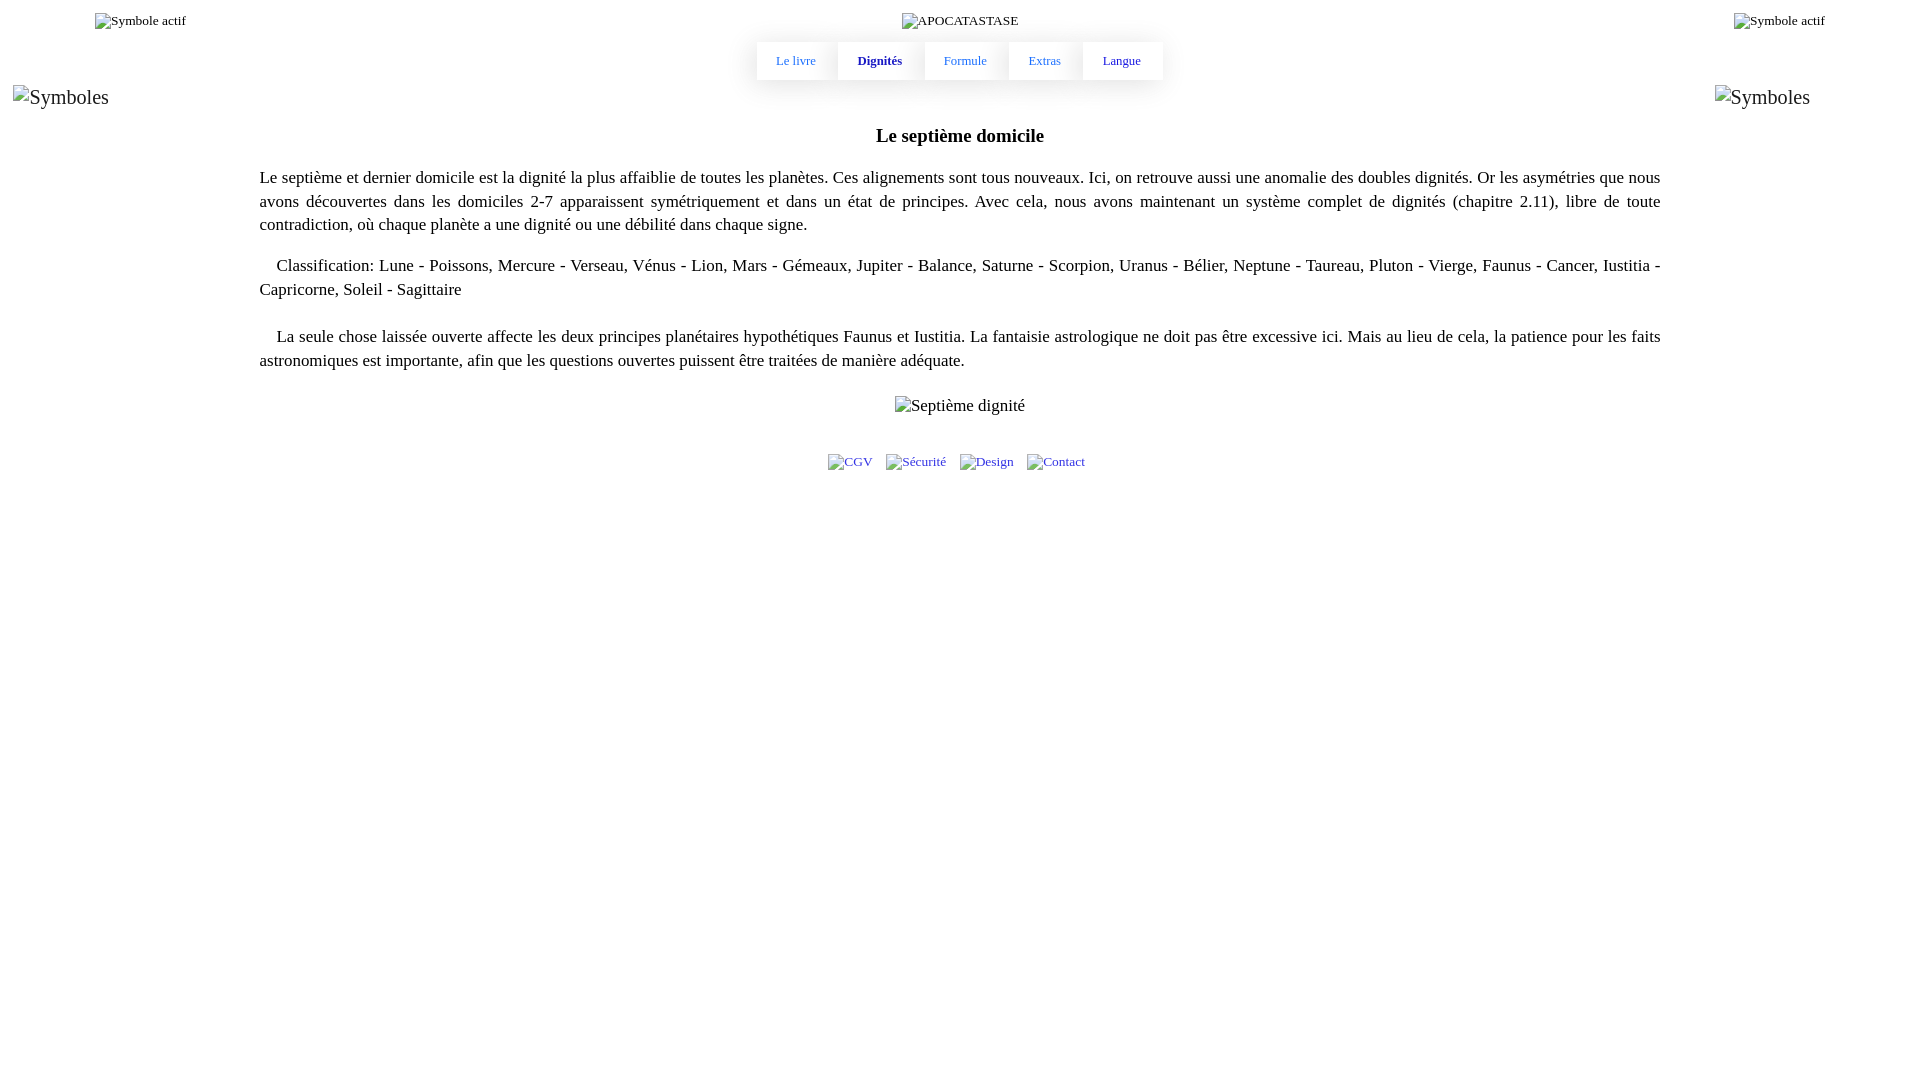  What do you see at coordinates (1123, 61) in the screenshot?
I see `Langue ` at bounding box center [1123, 61].